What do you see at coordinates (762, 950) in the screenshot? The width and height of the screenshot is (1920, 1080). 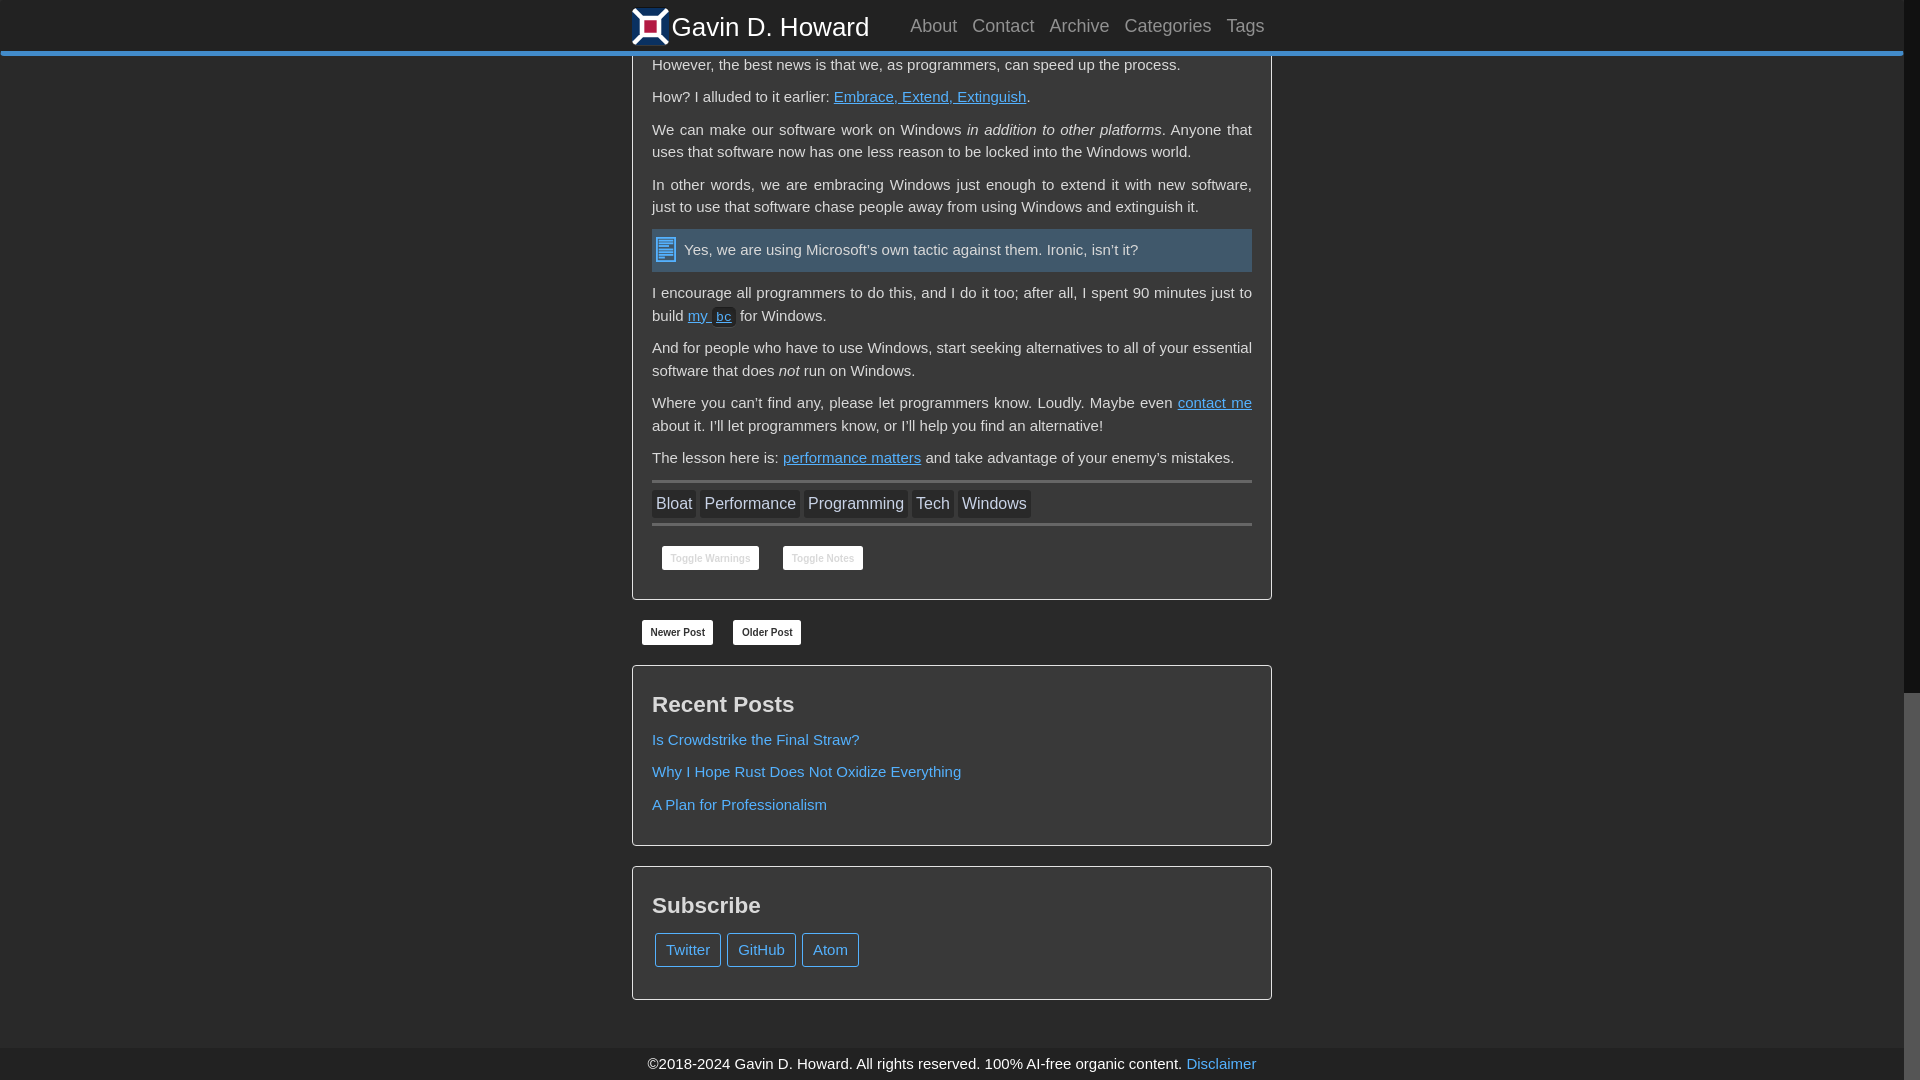 I see `GitHub` at bounding box center [762, 950].